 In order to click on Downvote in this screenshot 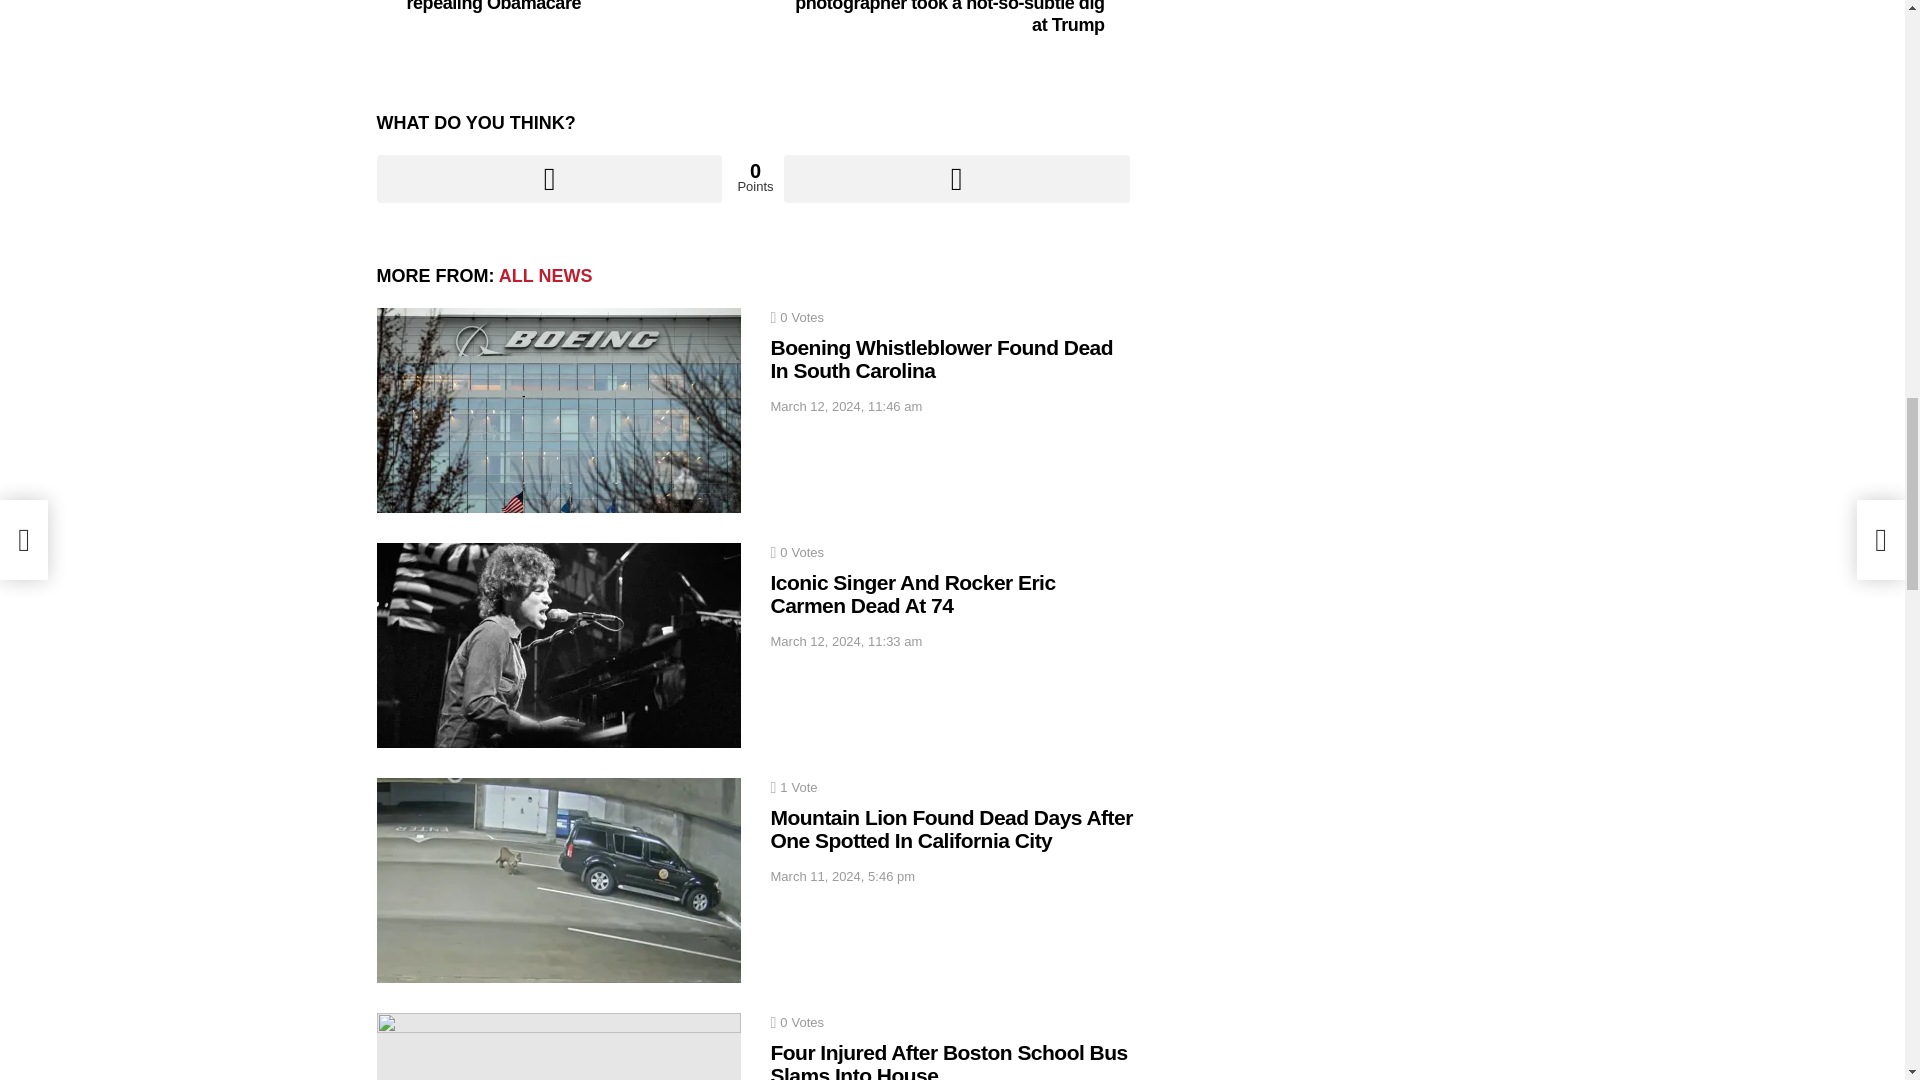, I will do `click(956, 179)`.